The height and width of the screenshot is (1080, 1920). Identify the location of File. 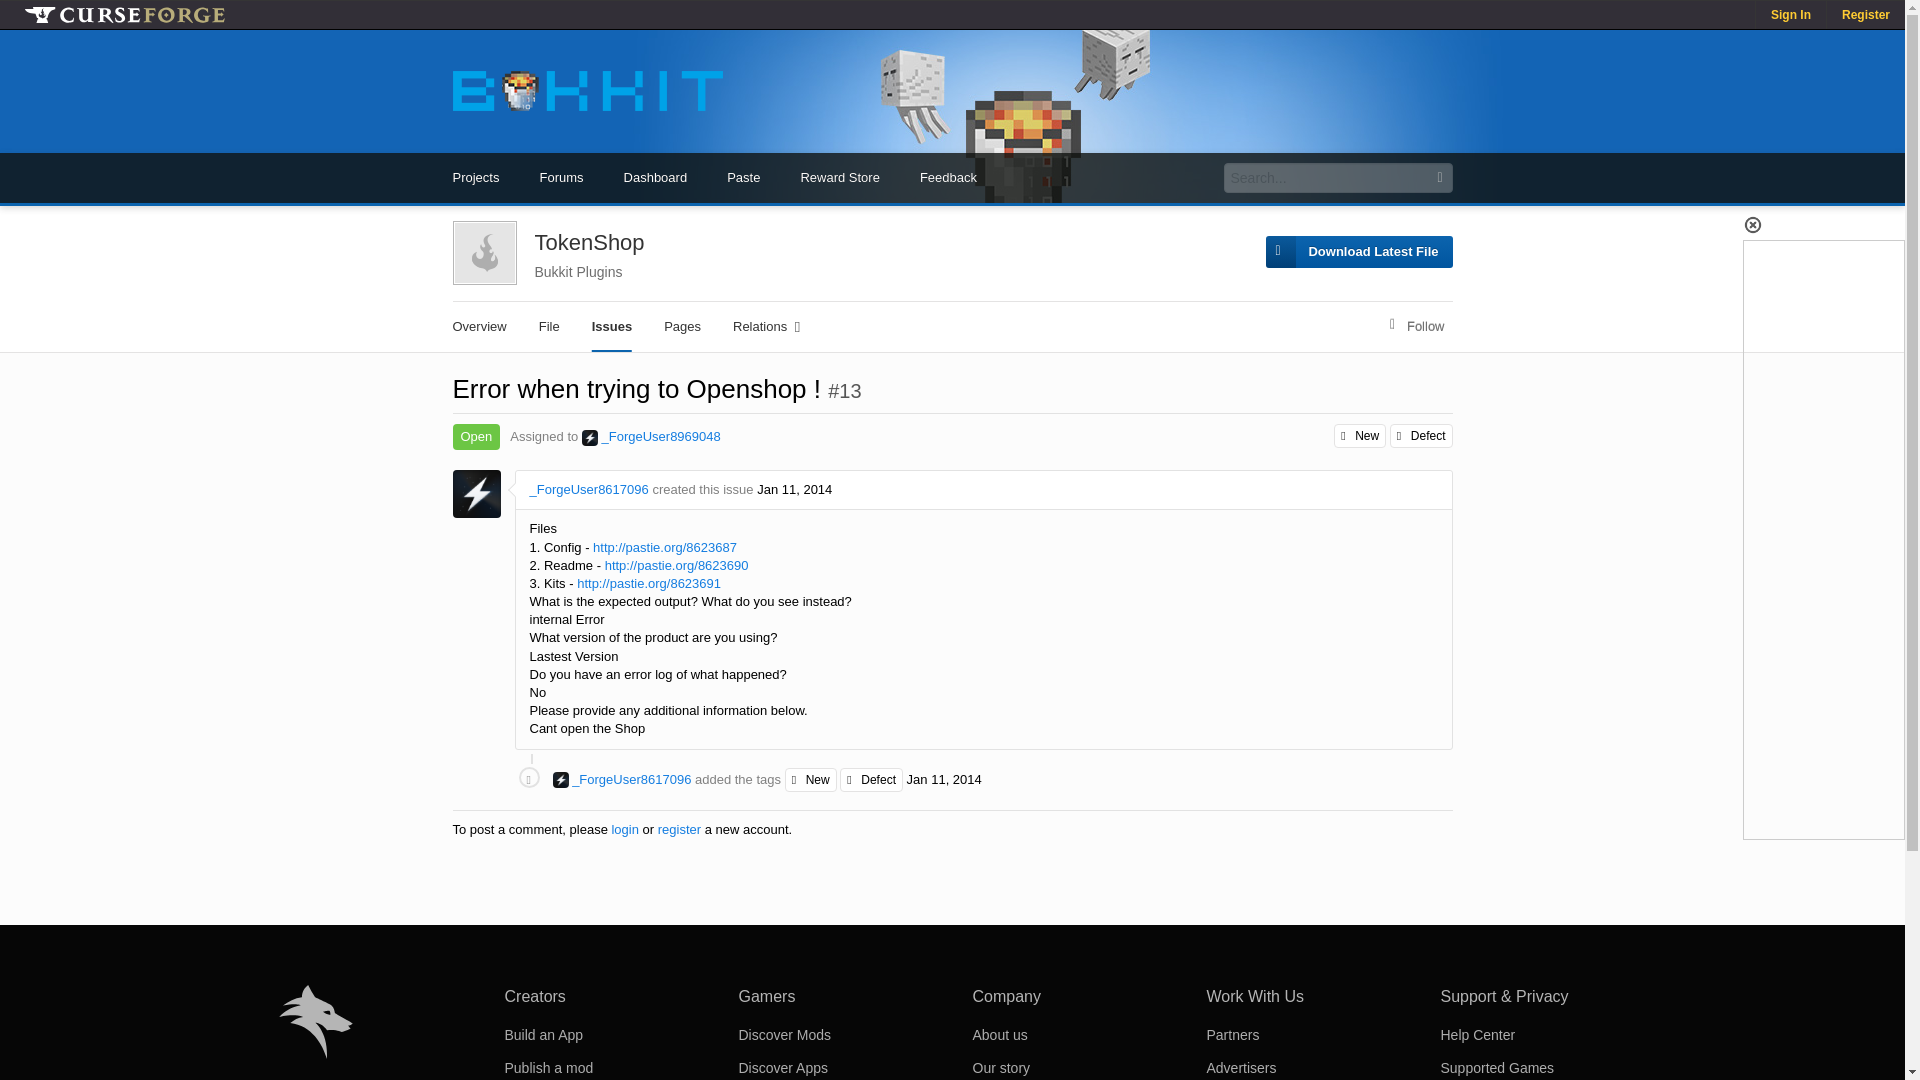
(549, 327).